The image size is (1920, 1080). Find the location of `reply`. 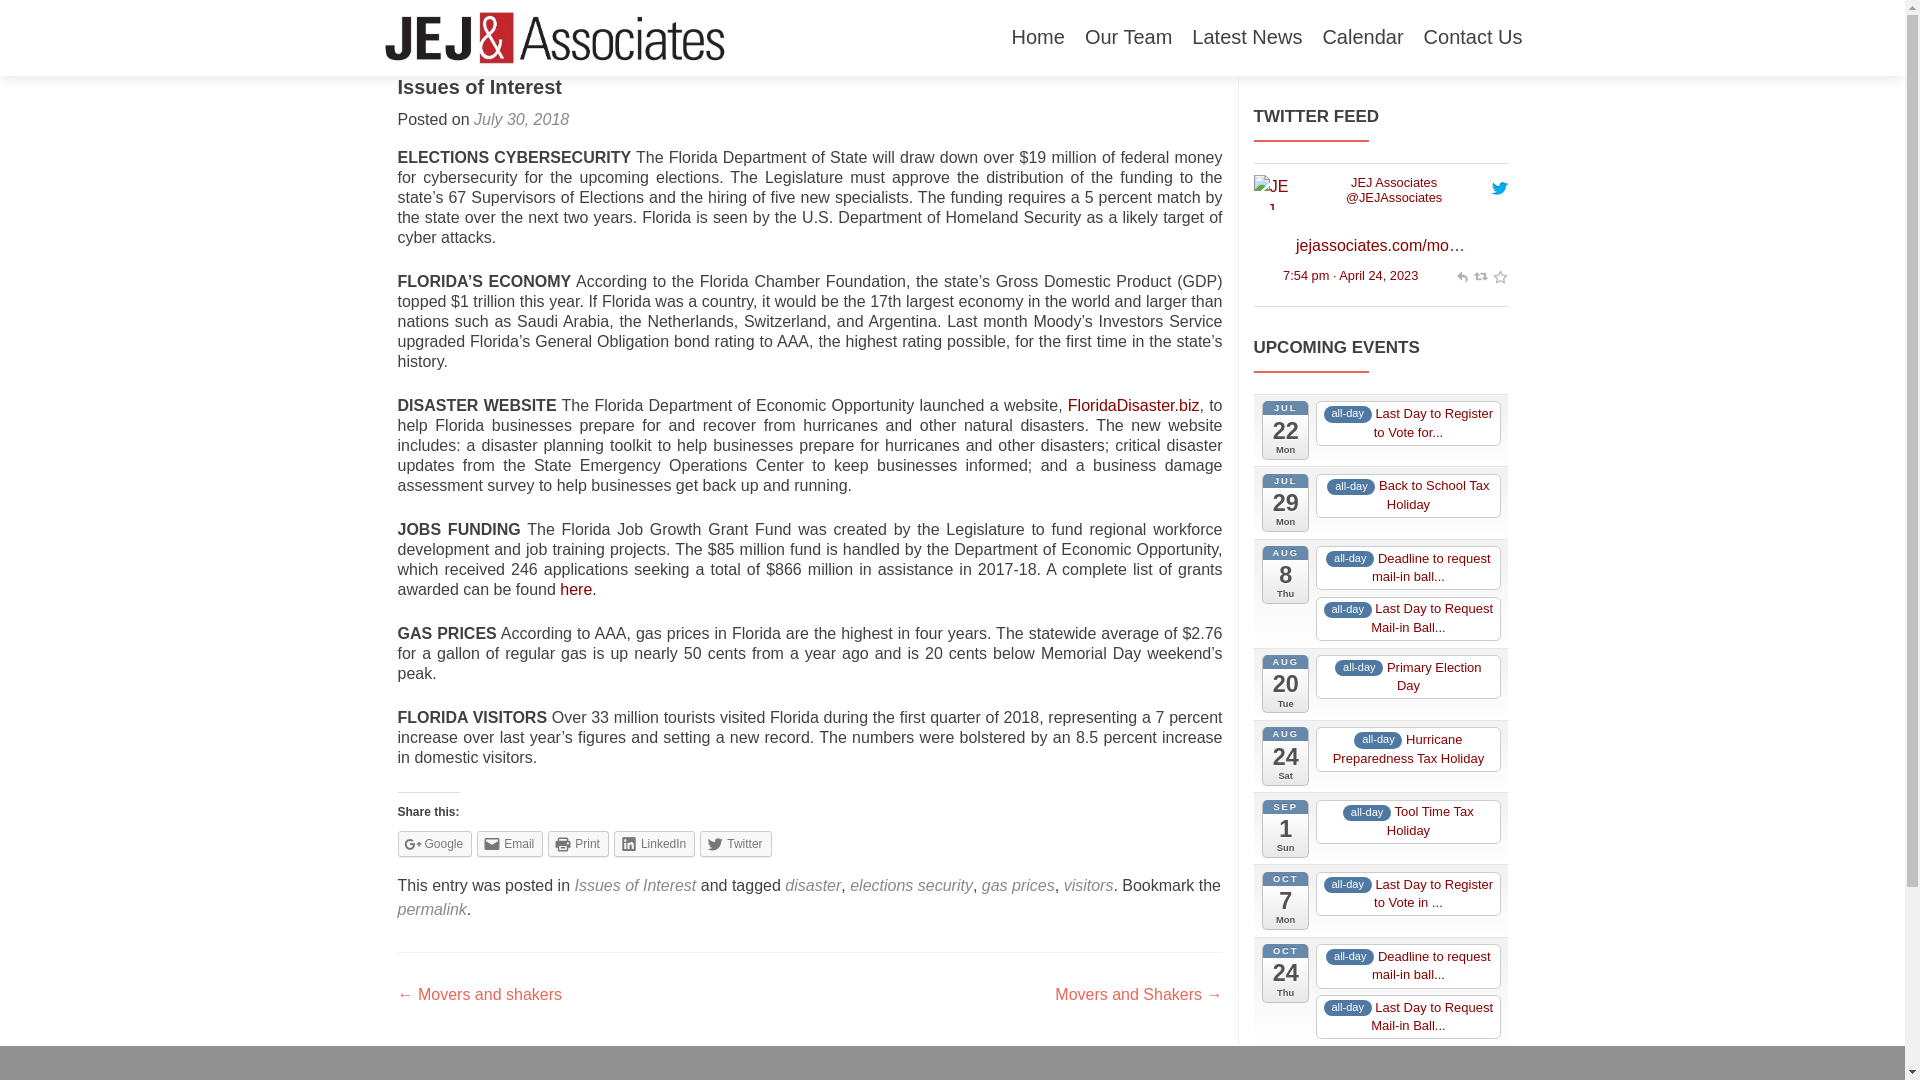

reply is located at coordinates (1460, 274).